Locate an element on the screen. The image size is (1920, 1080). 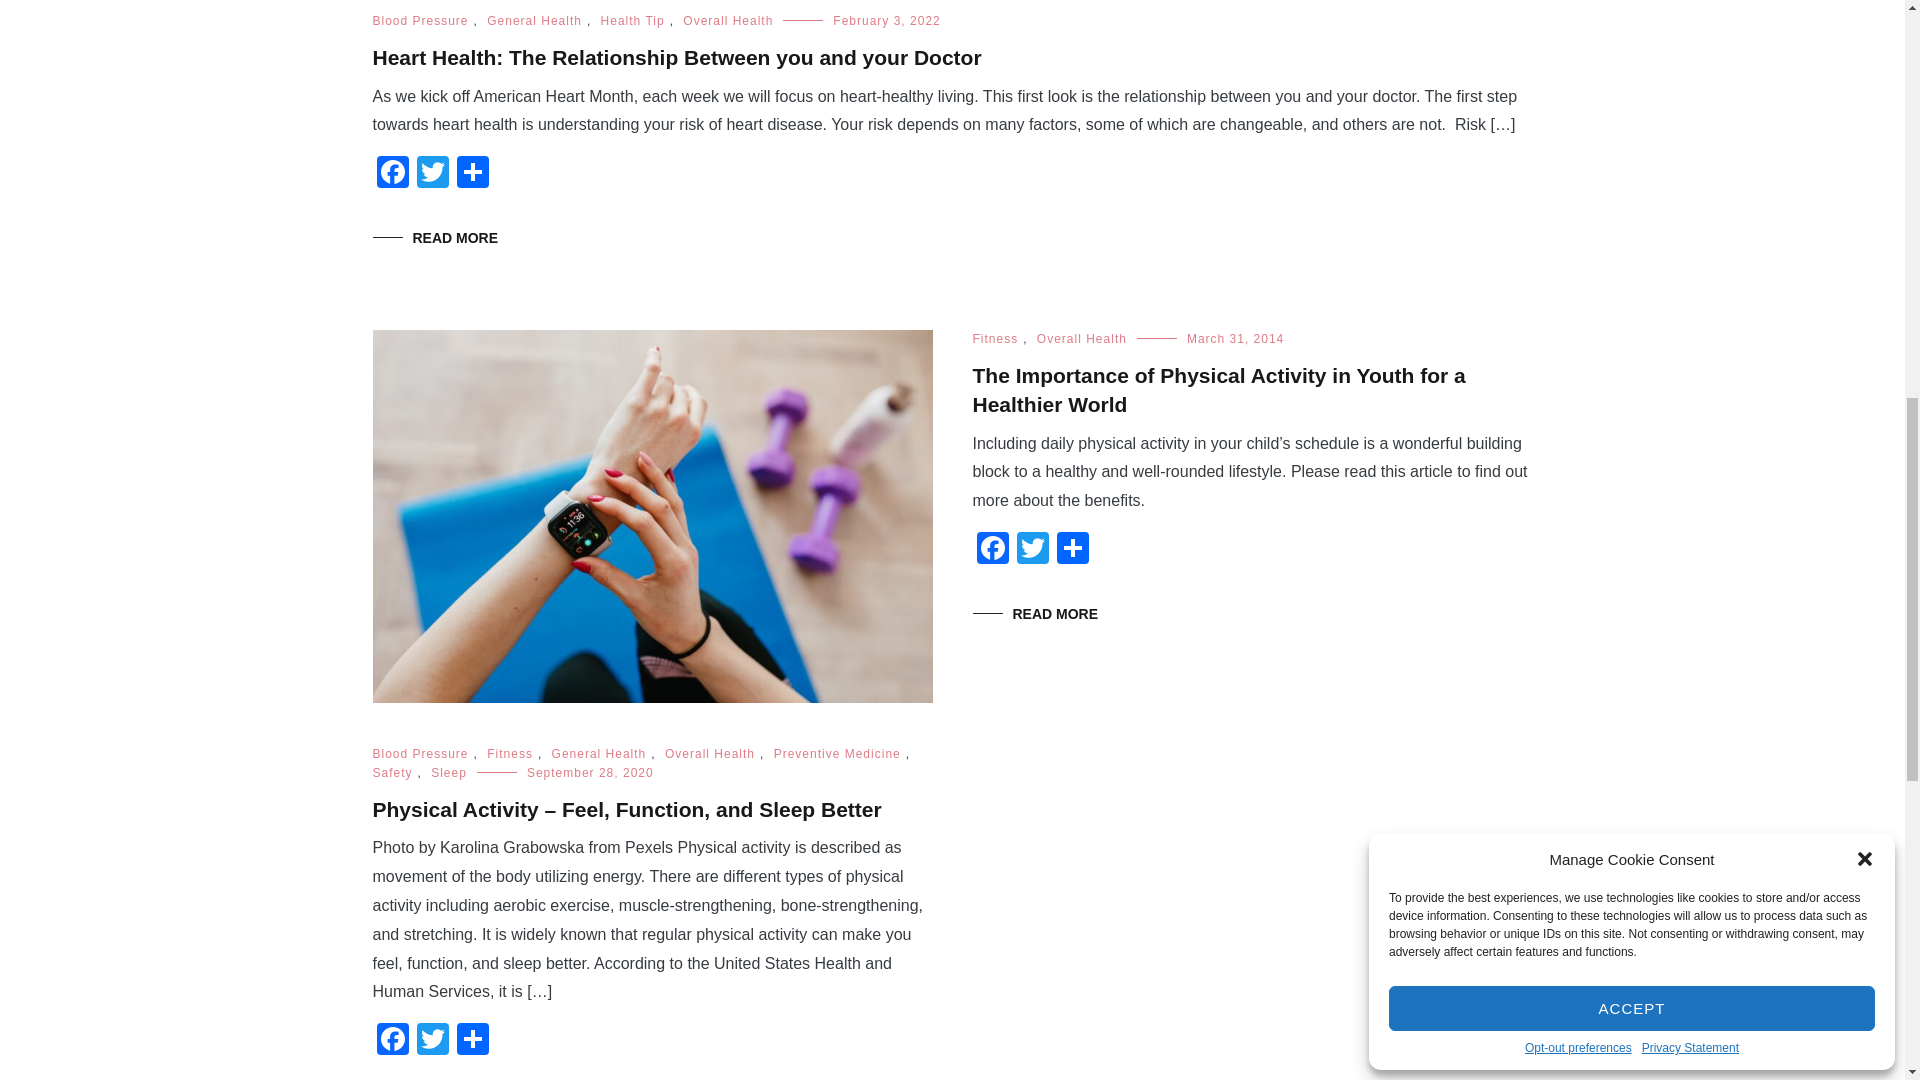
Overall Health is located at coordinates (728, 21).